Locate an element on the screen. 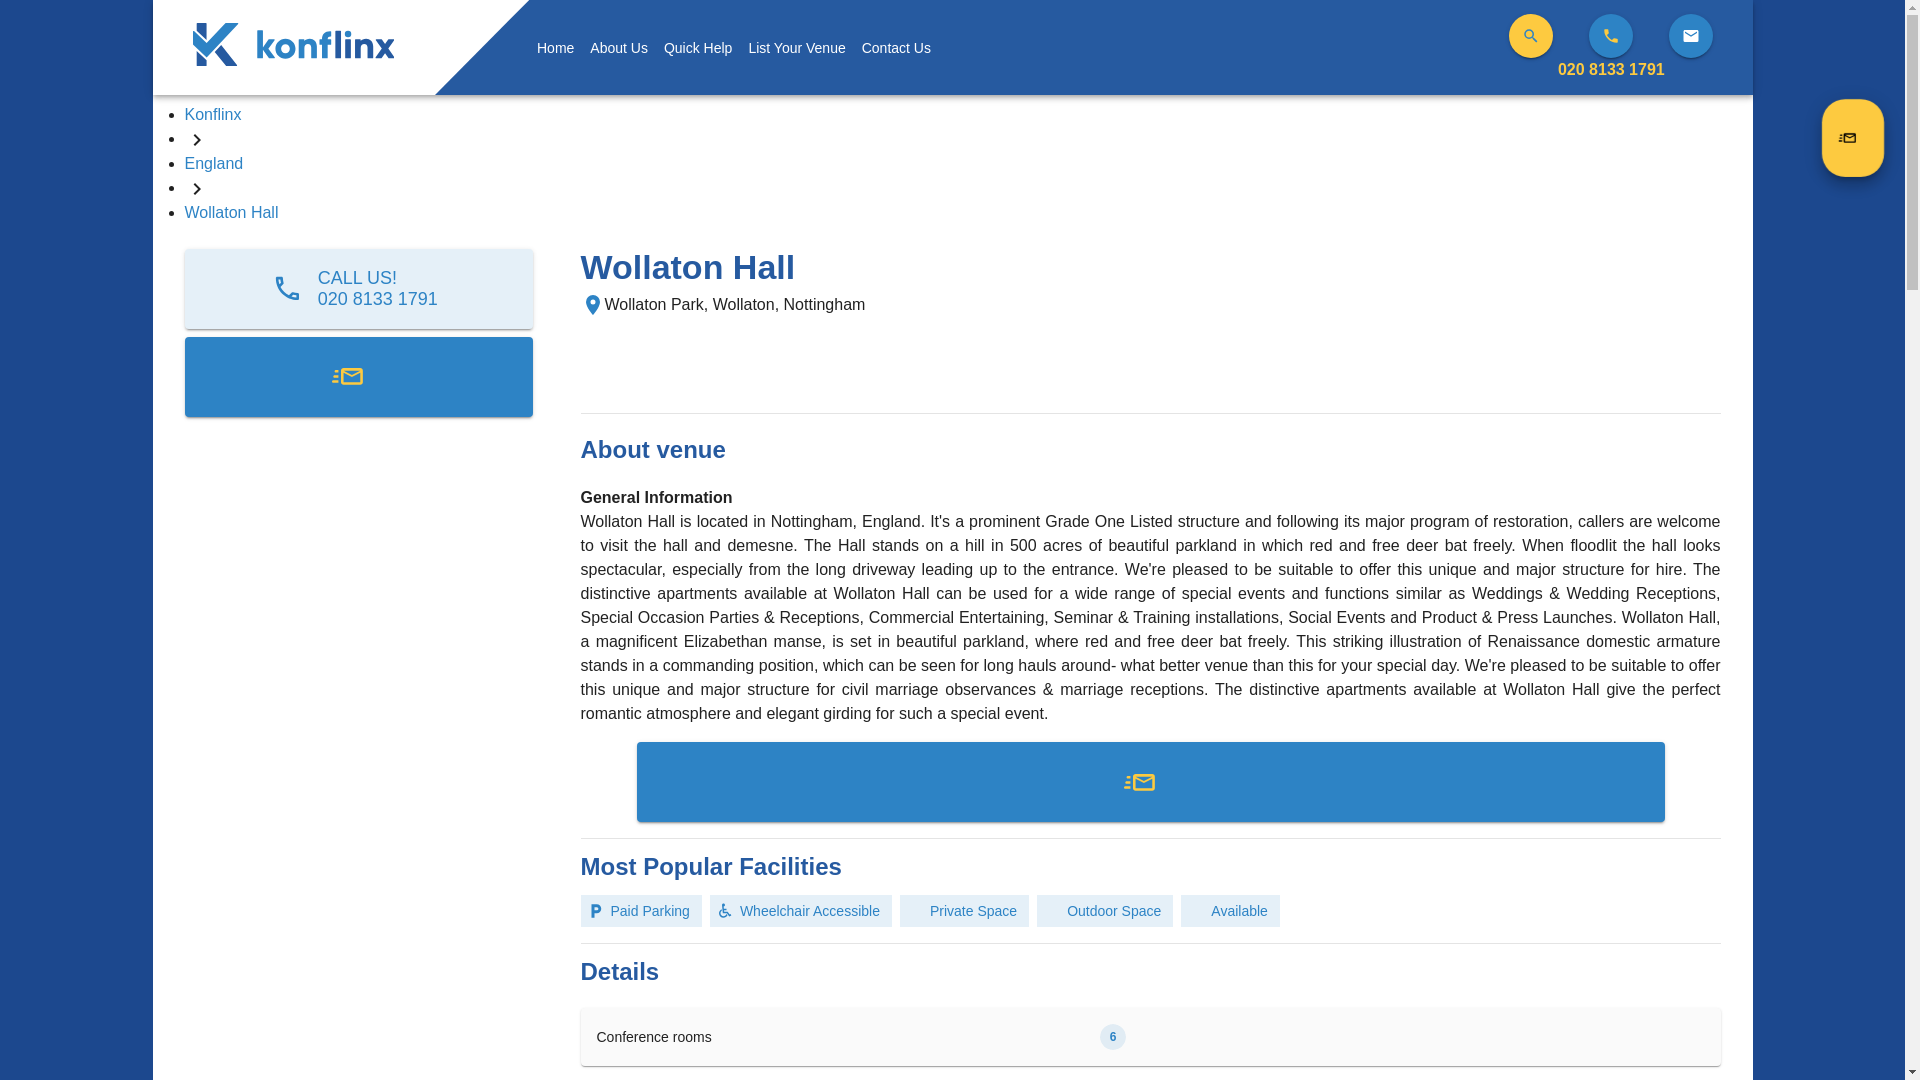  About Us is located at coordinates (618, 48).